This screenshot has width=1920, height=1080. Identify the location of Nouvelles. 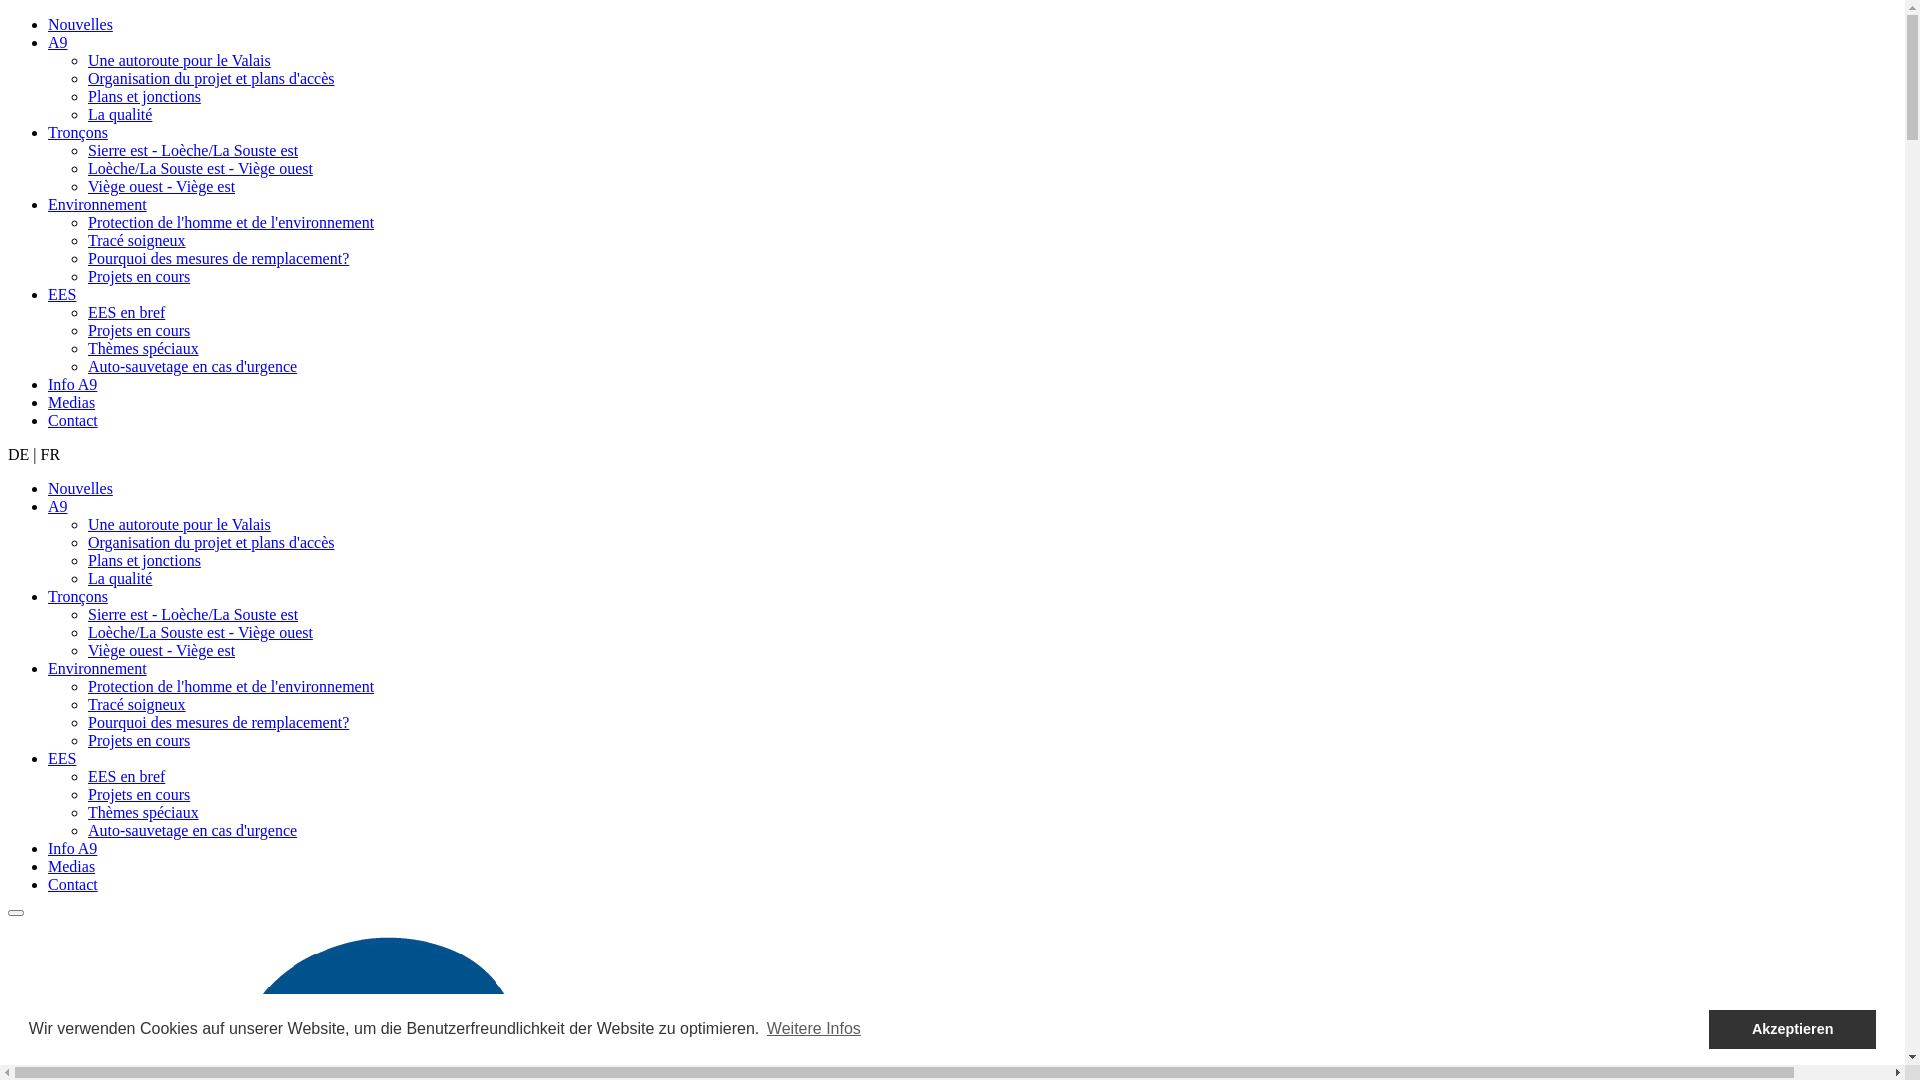
(80, 24).